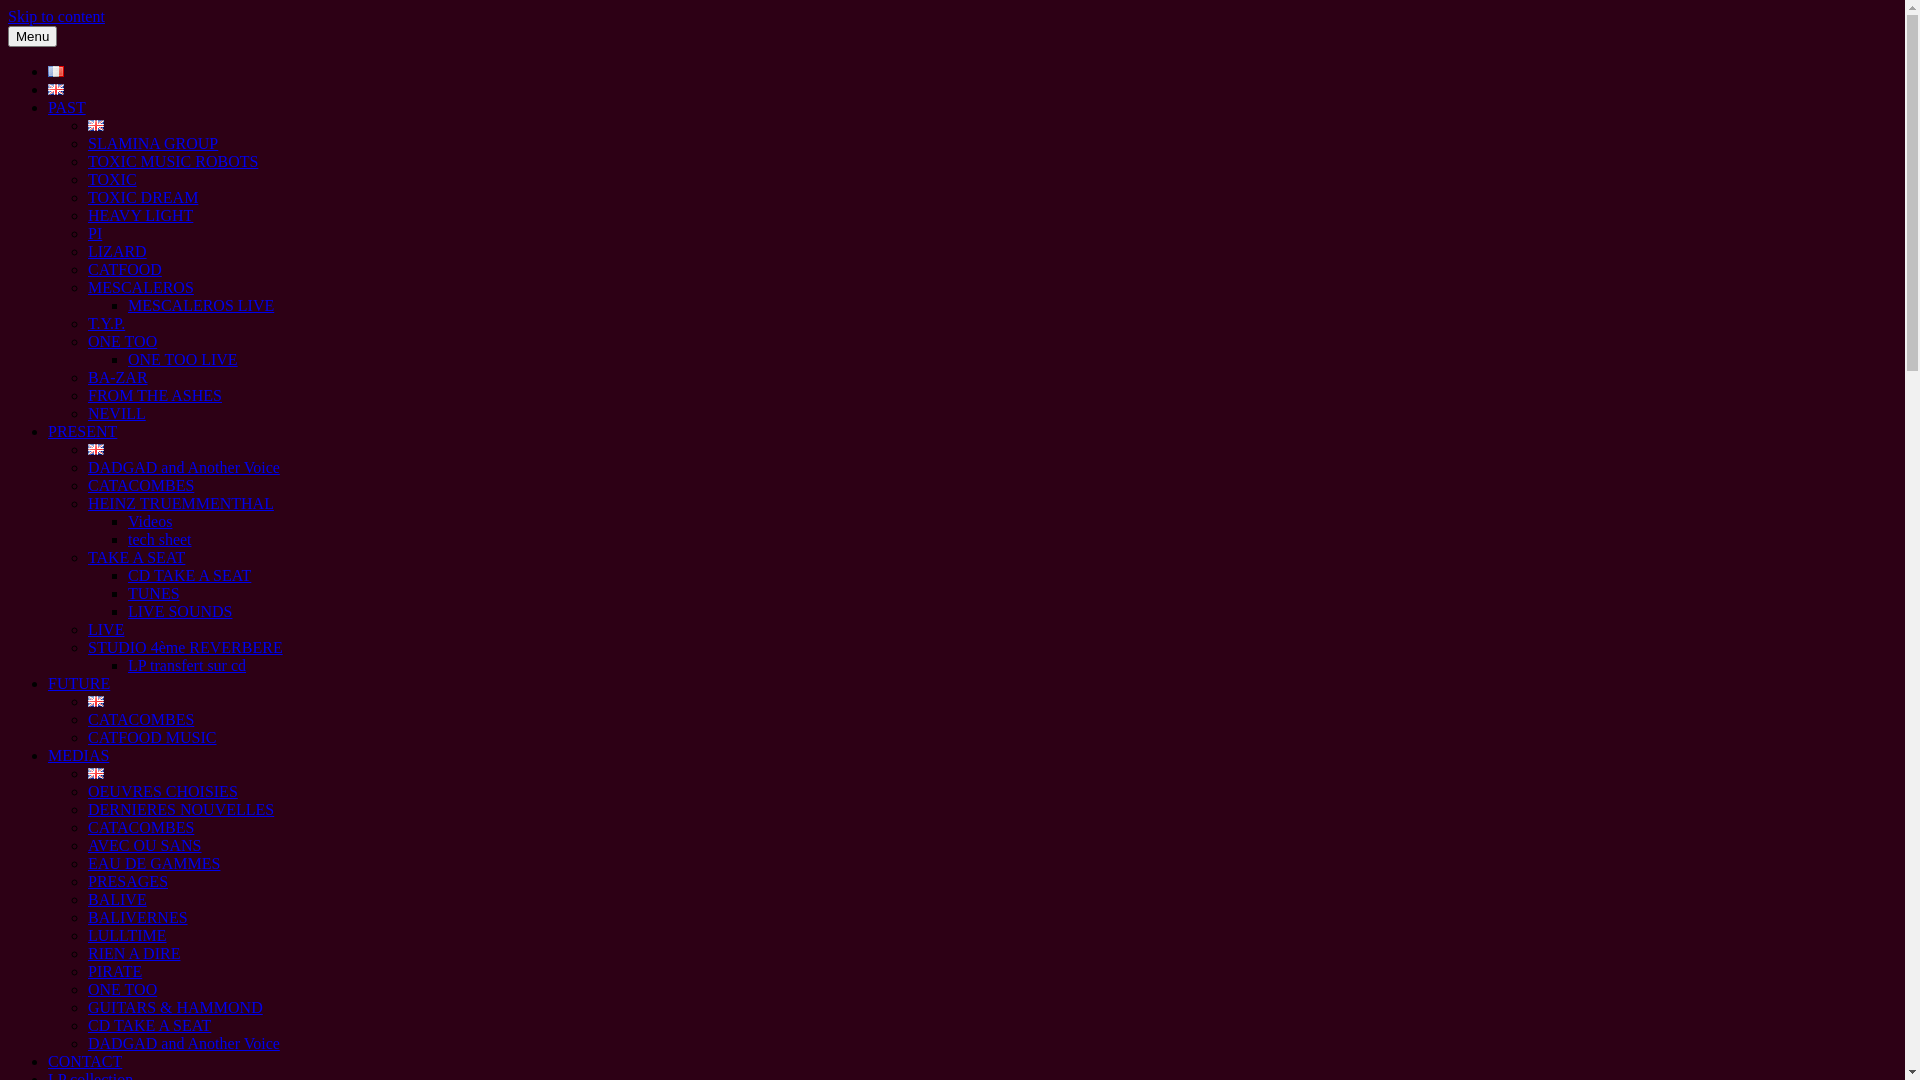  What do you see at coordinates (78, 756) in the screenshot?
I see `MEDIAS` at bounding box center [78, 756].